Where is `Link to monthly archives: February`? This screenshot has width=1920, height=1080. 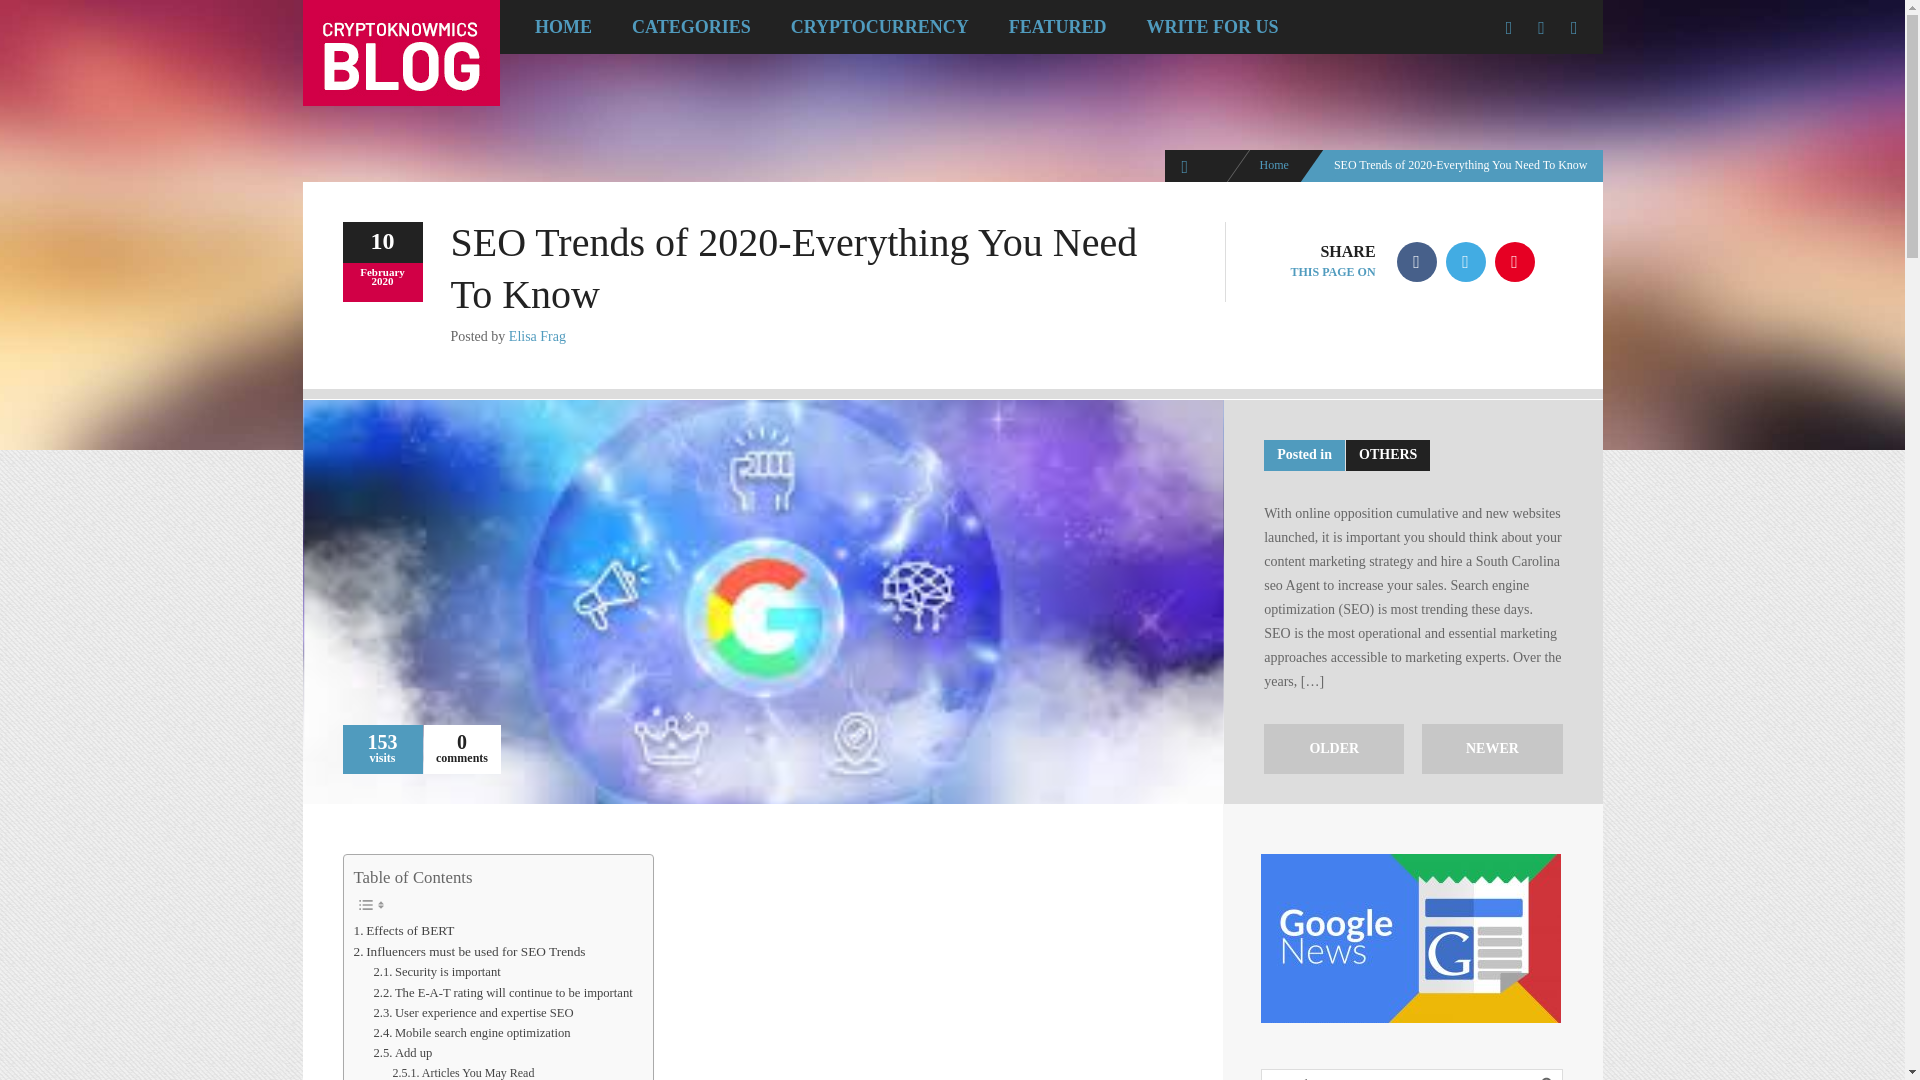 Link to monthly archives: February is located at coordinates (382, 271).